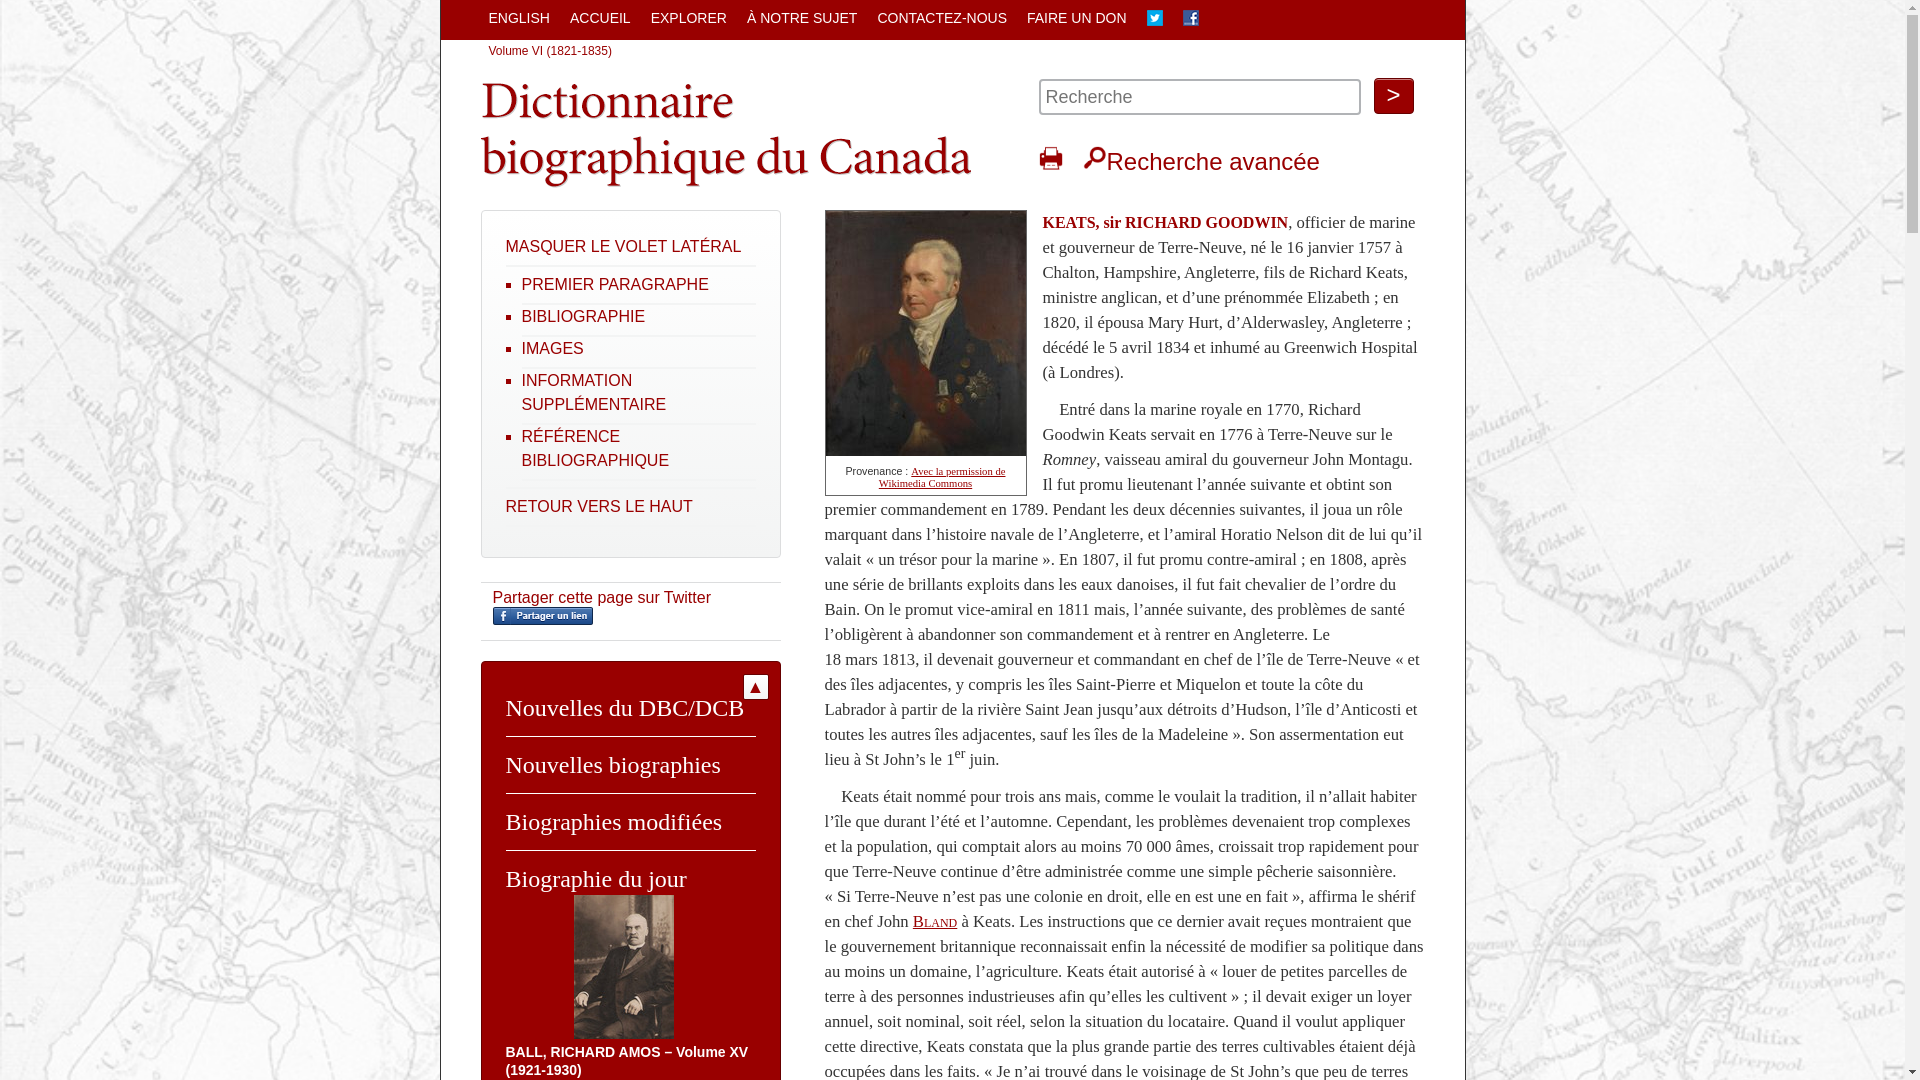 The image size is (1920, 1080). What do you see at coordinates (942, 478) in the screenshot?
I see `Avec la permission de Wikimedia Commons` at bounding box center [942, 478].